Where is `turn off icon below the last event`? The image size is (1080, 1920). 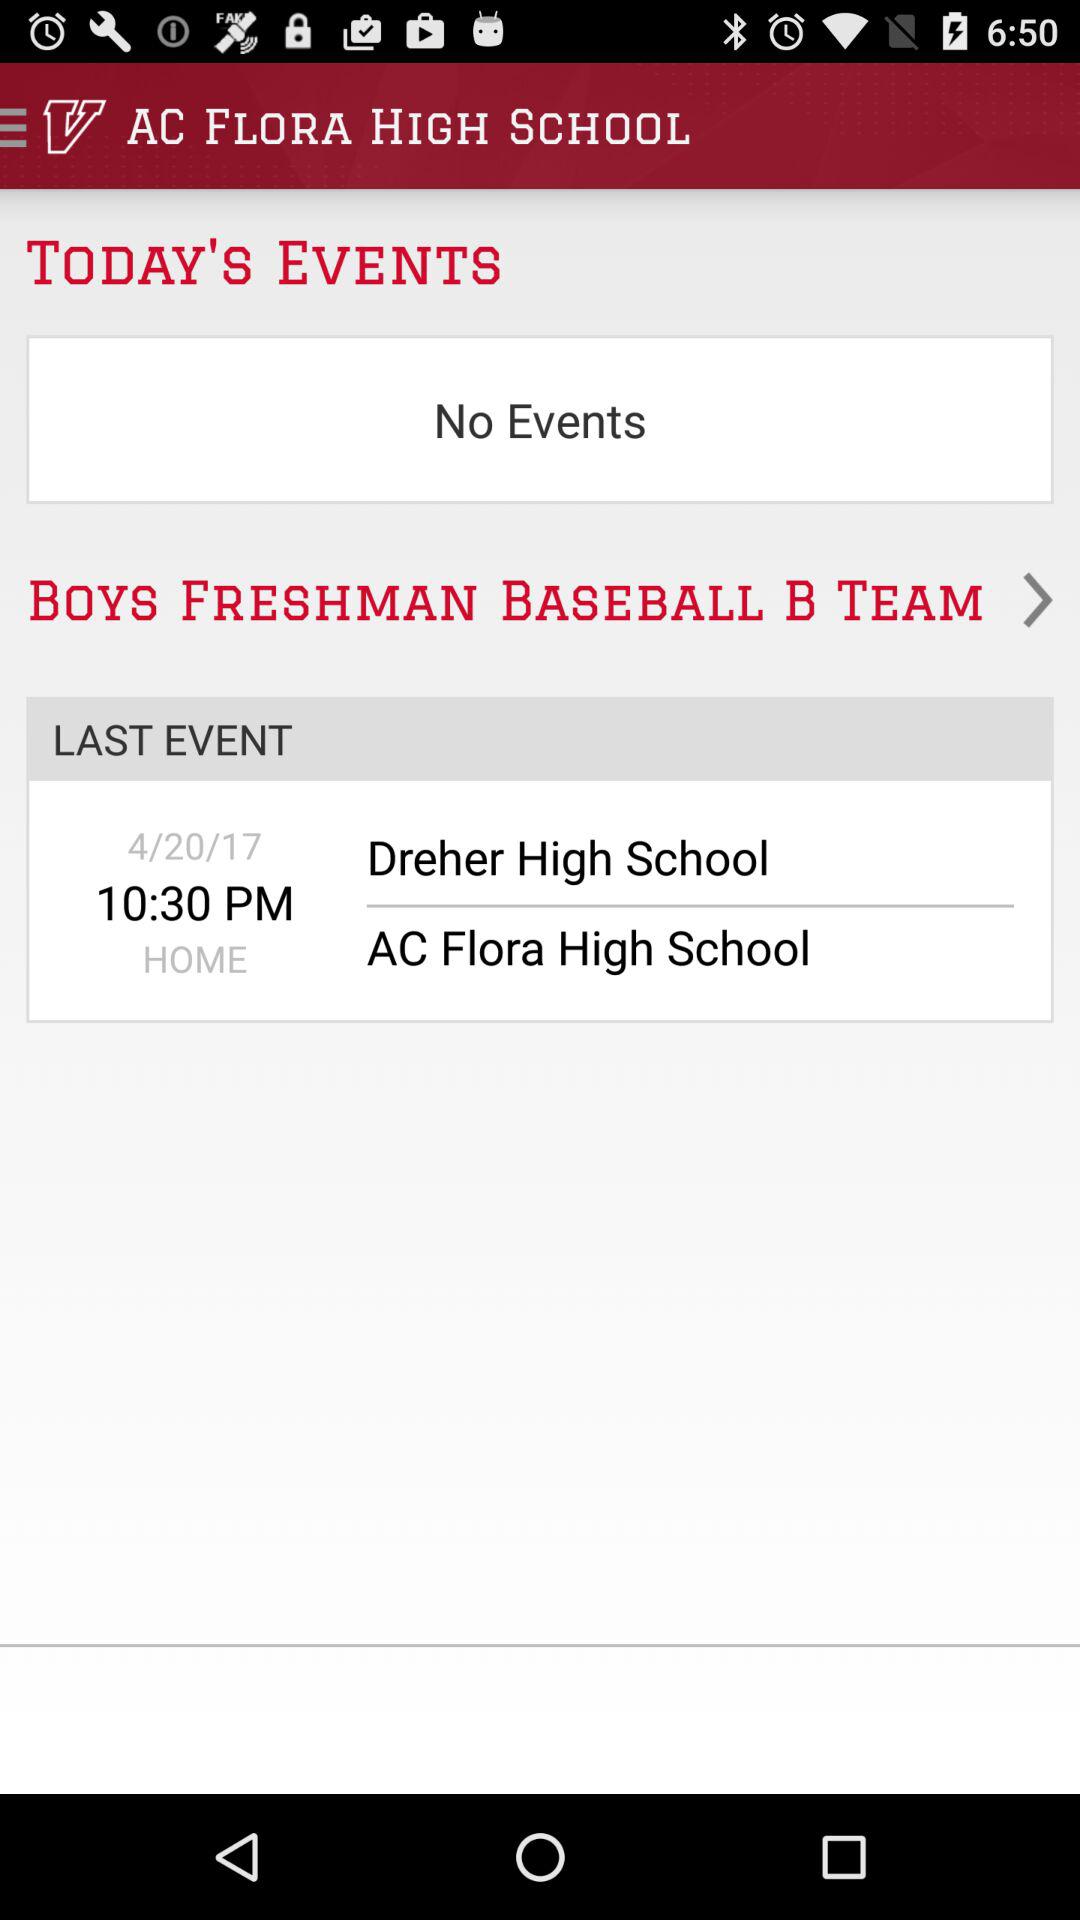 turn off icon below the last event is located at coordinates (194, 845).